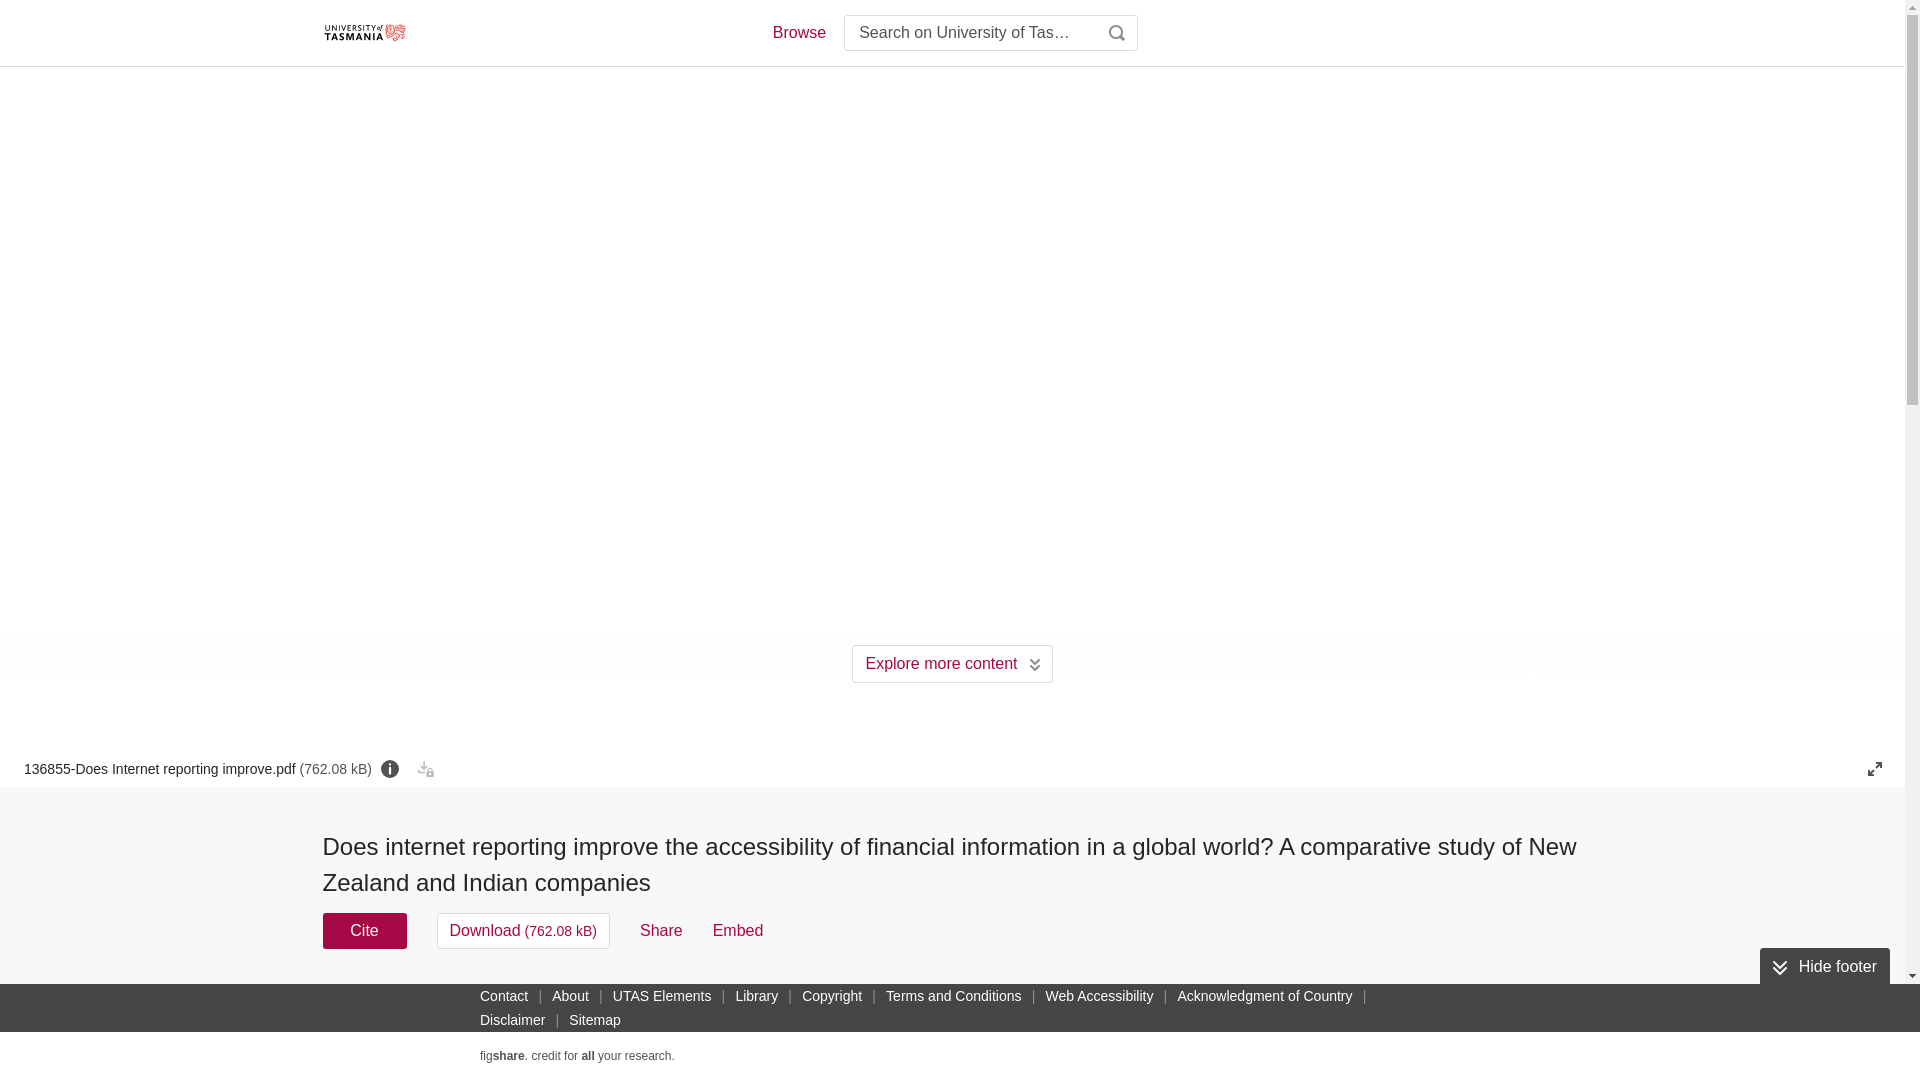 The height and width of the screenshot is (1080, 1920). Describe the element at coordinates (1100, 995) in the screenshot. I see `Web Accessibility` at that location.